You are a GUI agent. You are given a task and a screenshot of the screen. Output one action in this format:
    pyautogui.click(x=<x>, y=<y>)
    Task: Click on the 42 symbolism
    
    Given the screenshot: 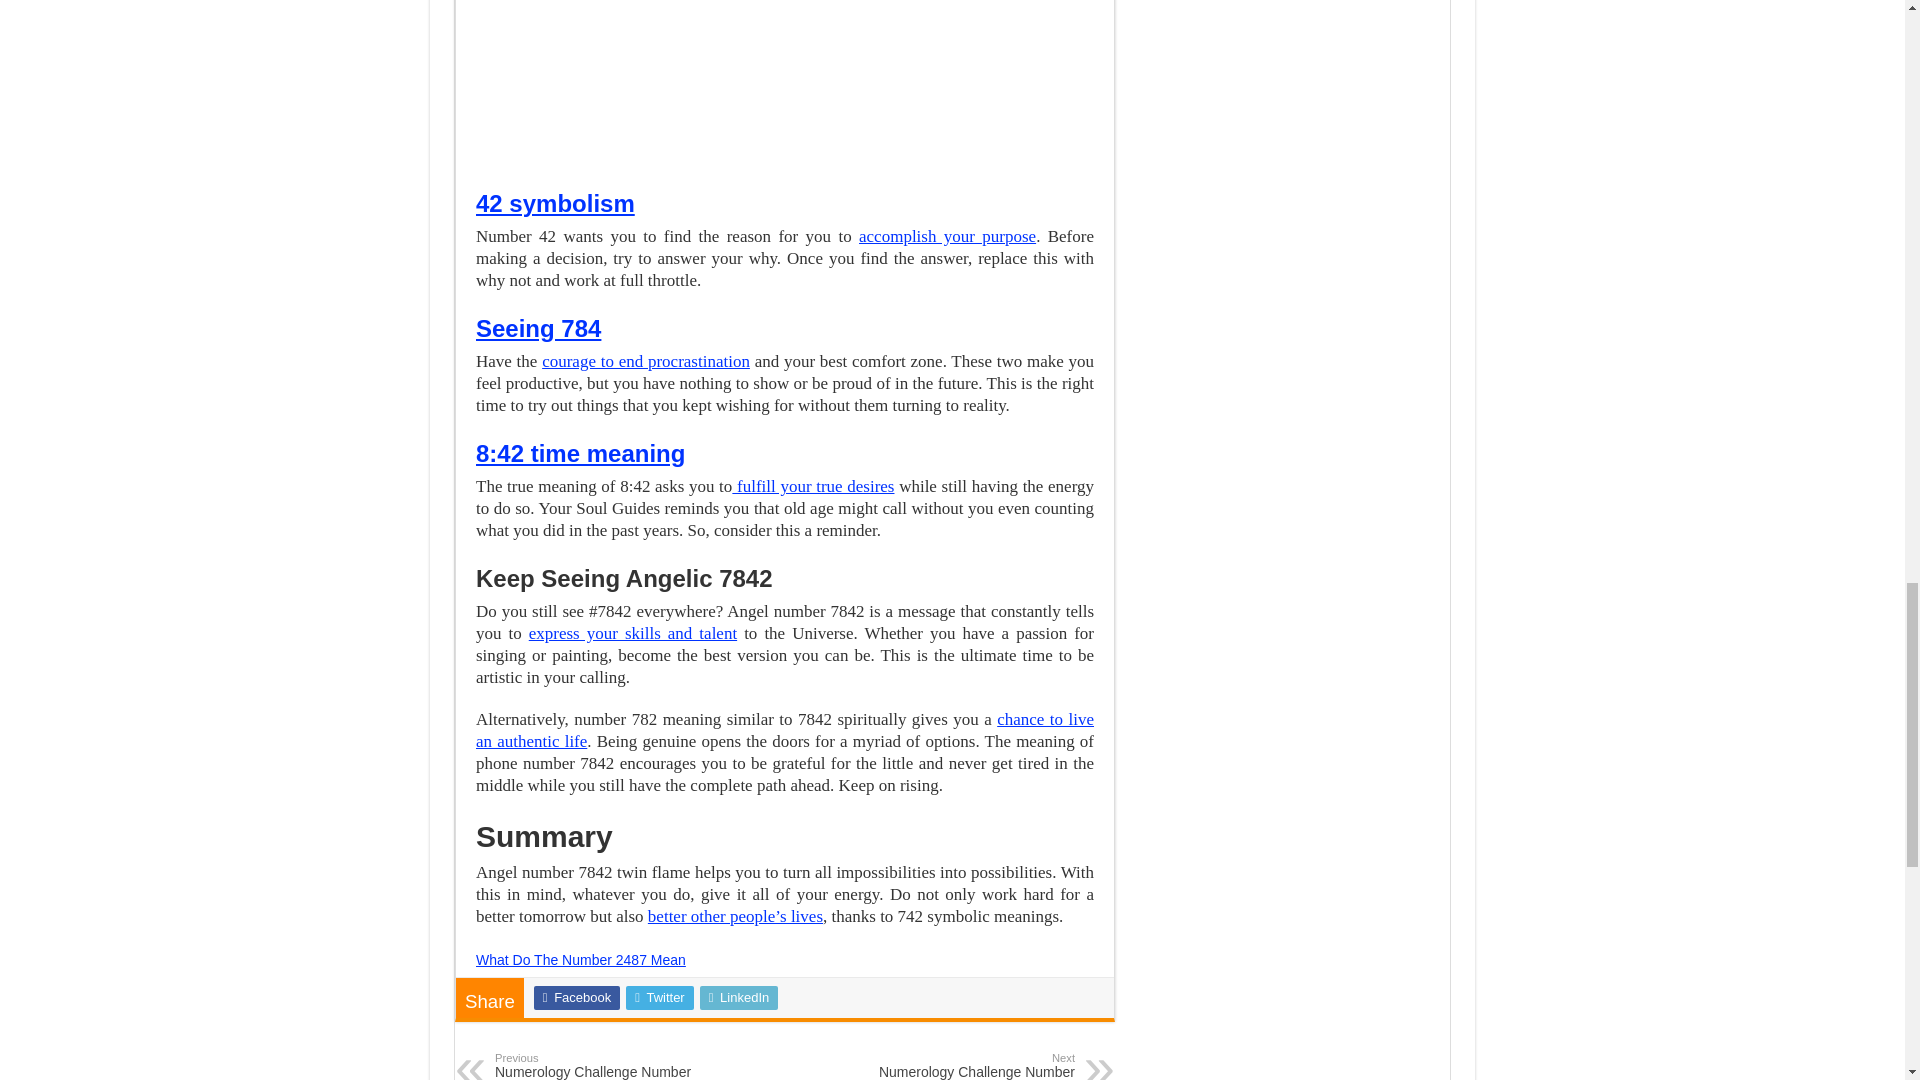 What is the action you would take?
    pyautogui.click(x=556, y=204)
    